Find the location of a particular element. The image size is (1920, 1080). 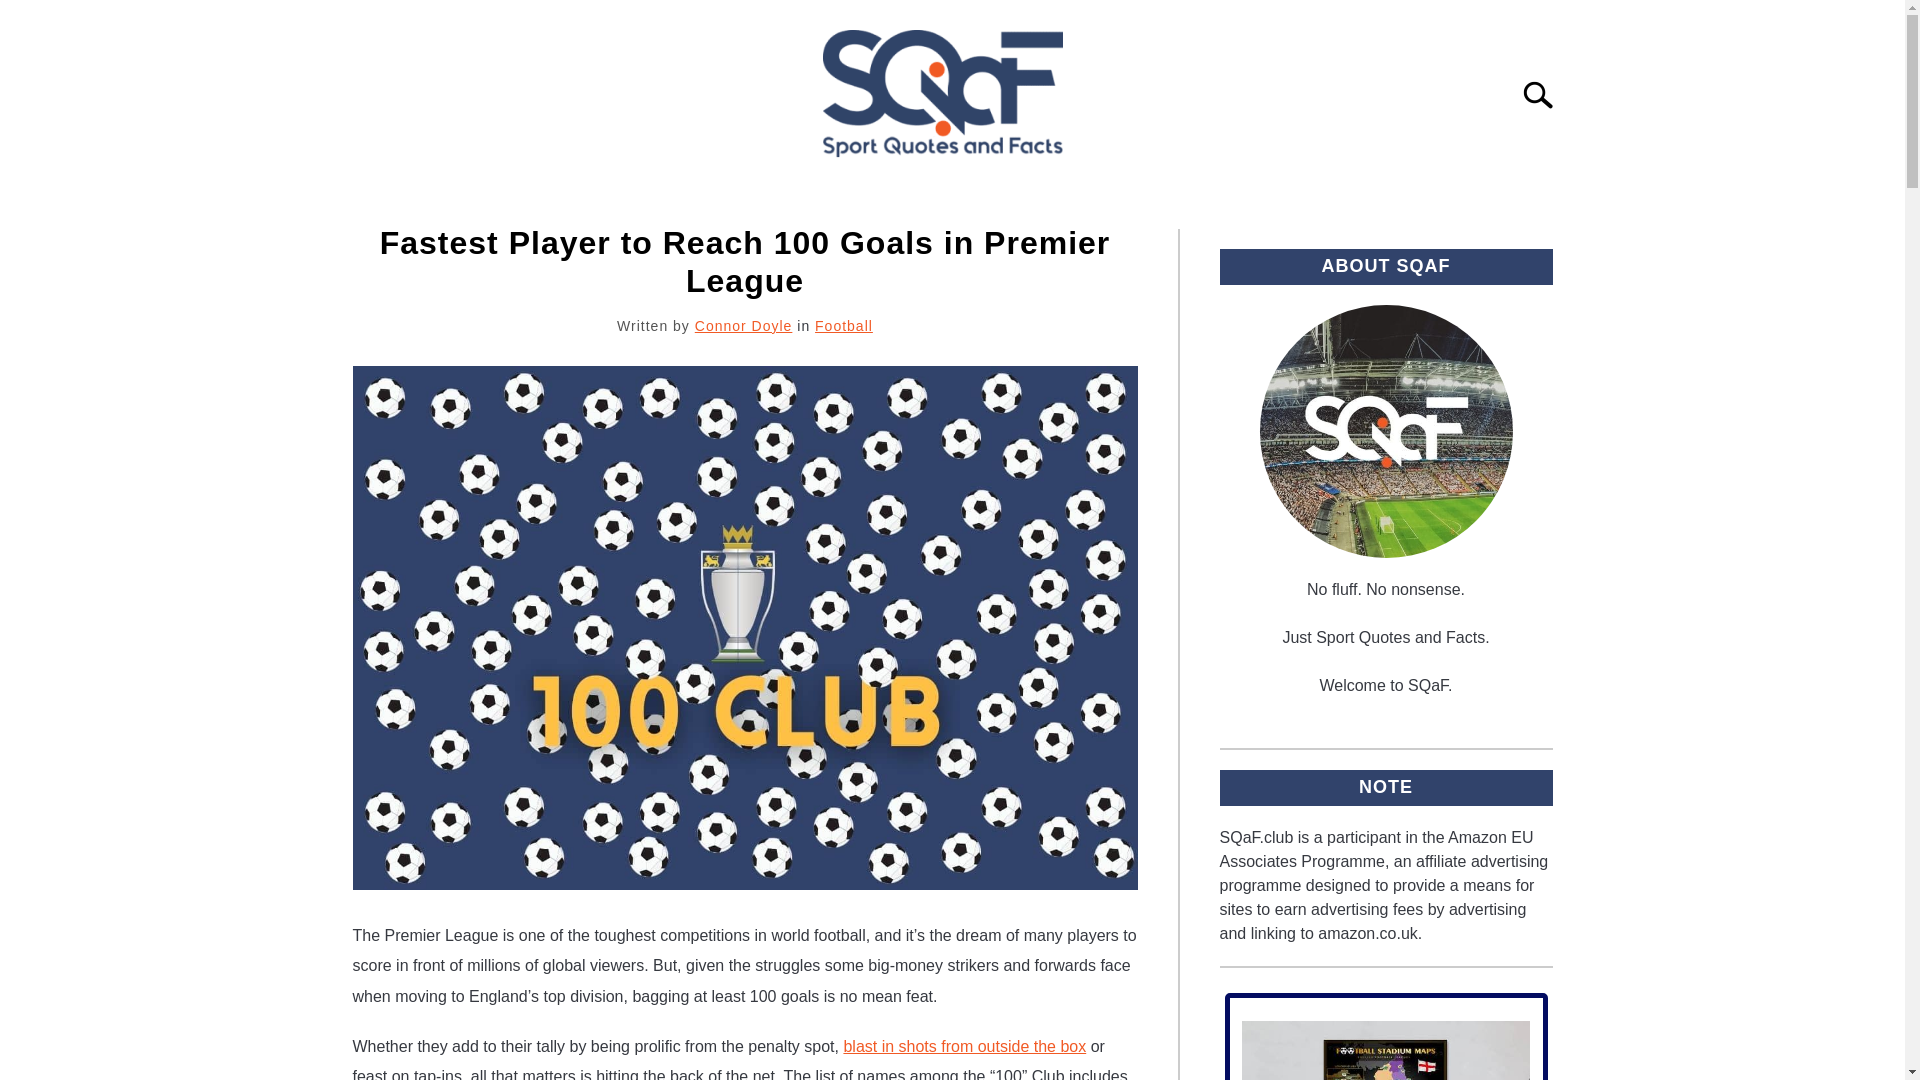

blast in shots from outside the box is located at coordinates (964, 1046).